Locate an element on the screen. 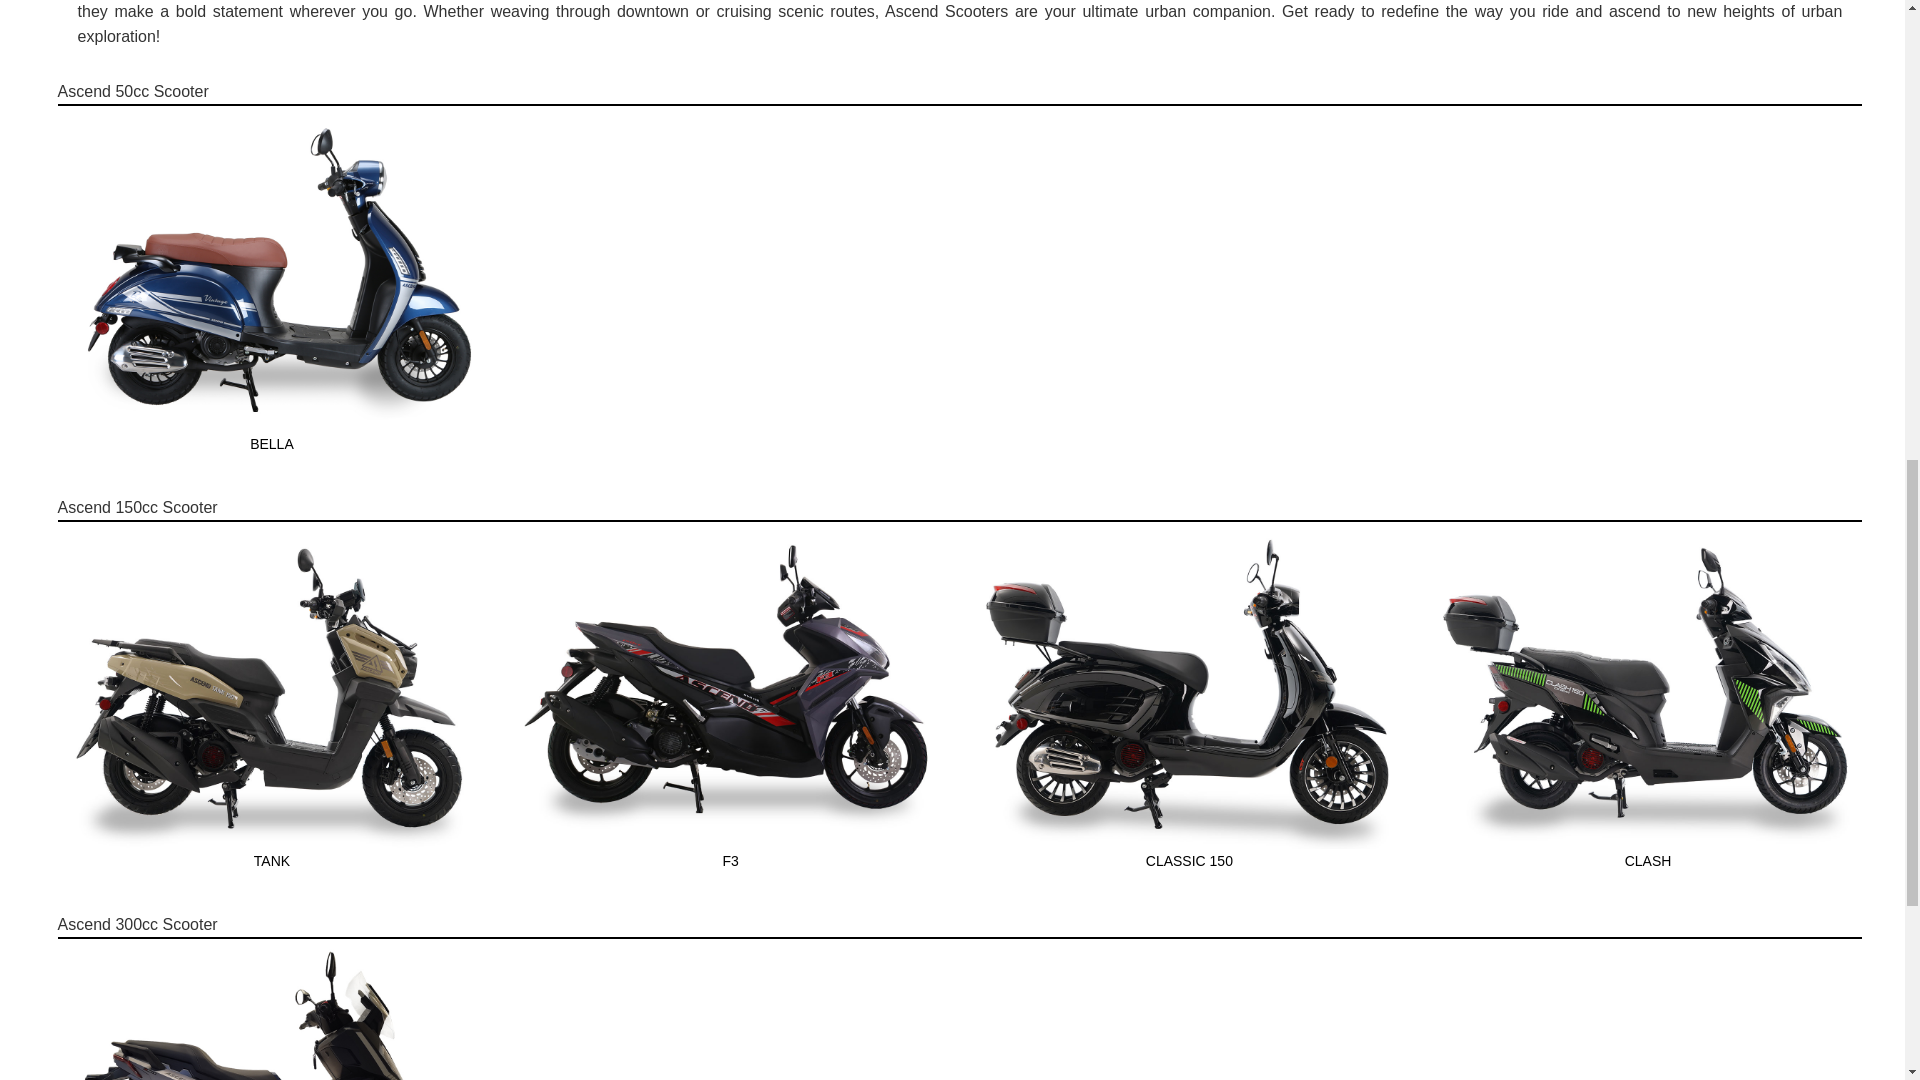 The width and height of the screenshot is (1920, 1080). BELLA is located at coordinates (272, 444).